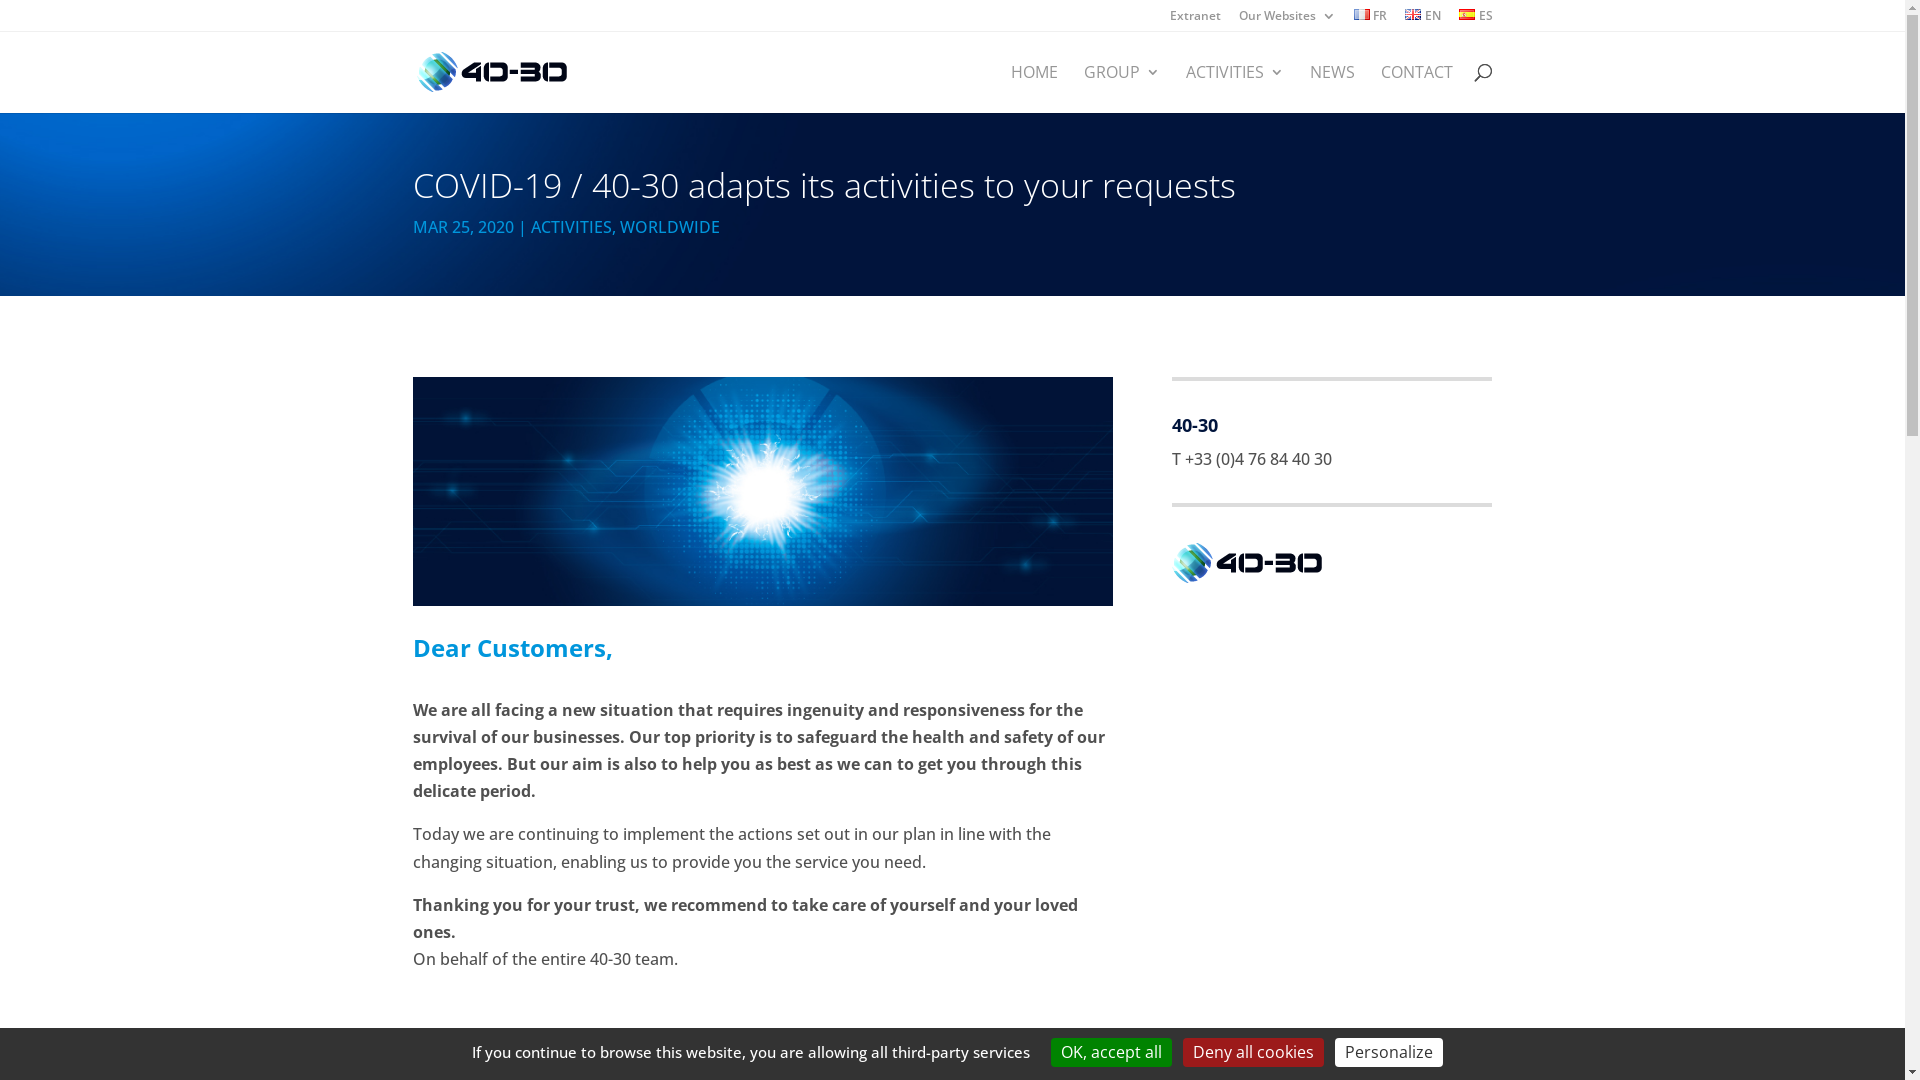 The width and height of the screenshot is (1920, 1080). I want to click on ACTIVITIES, so click(570, 227).